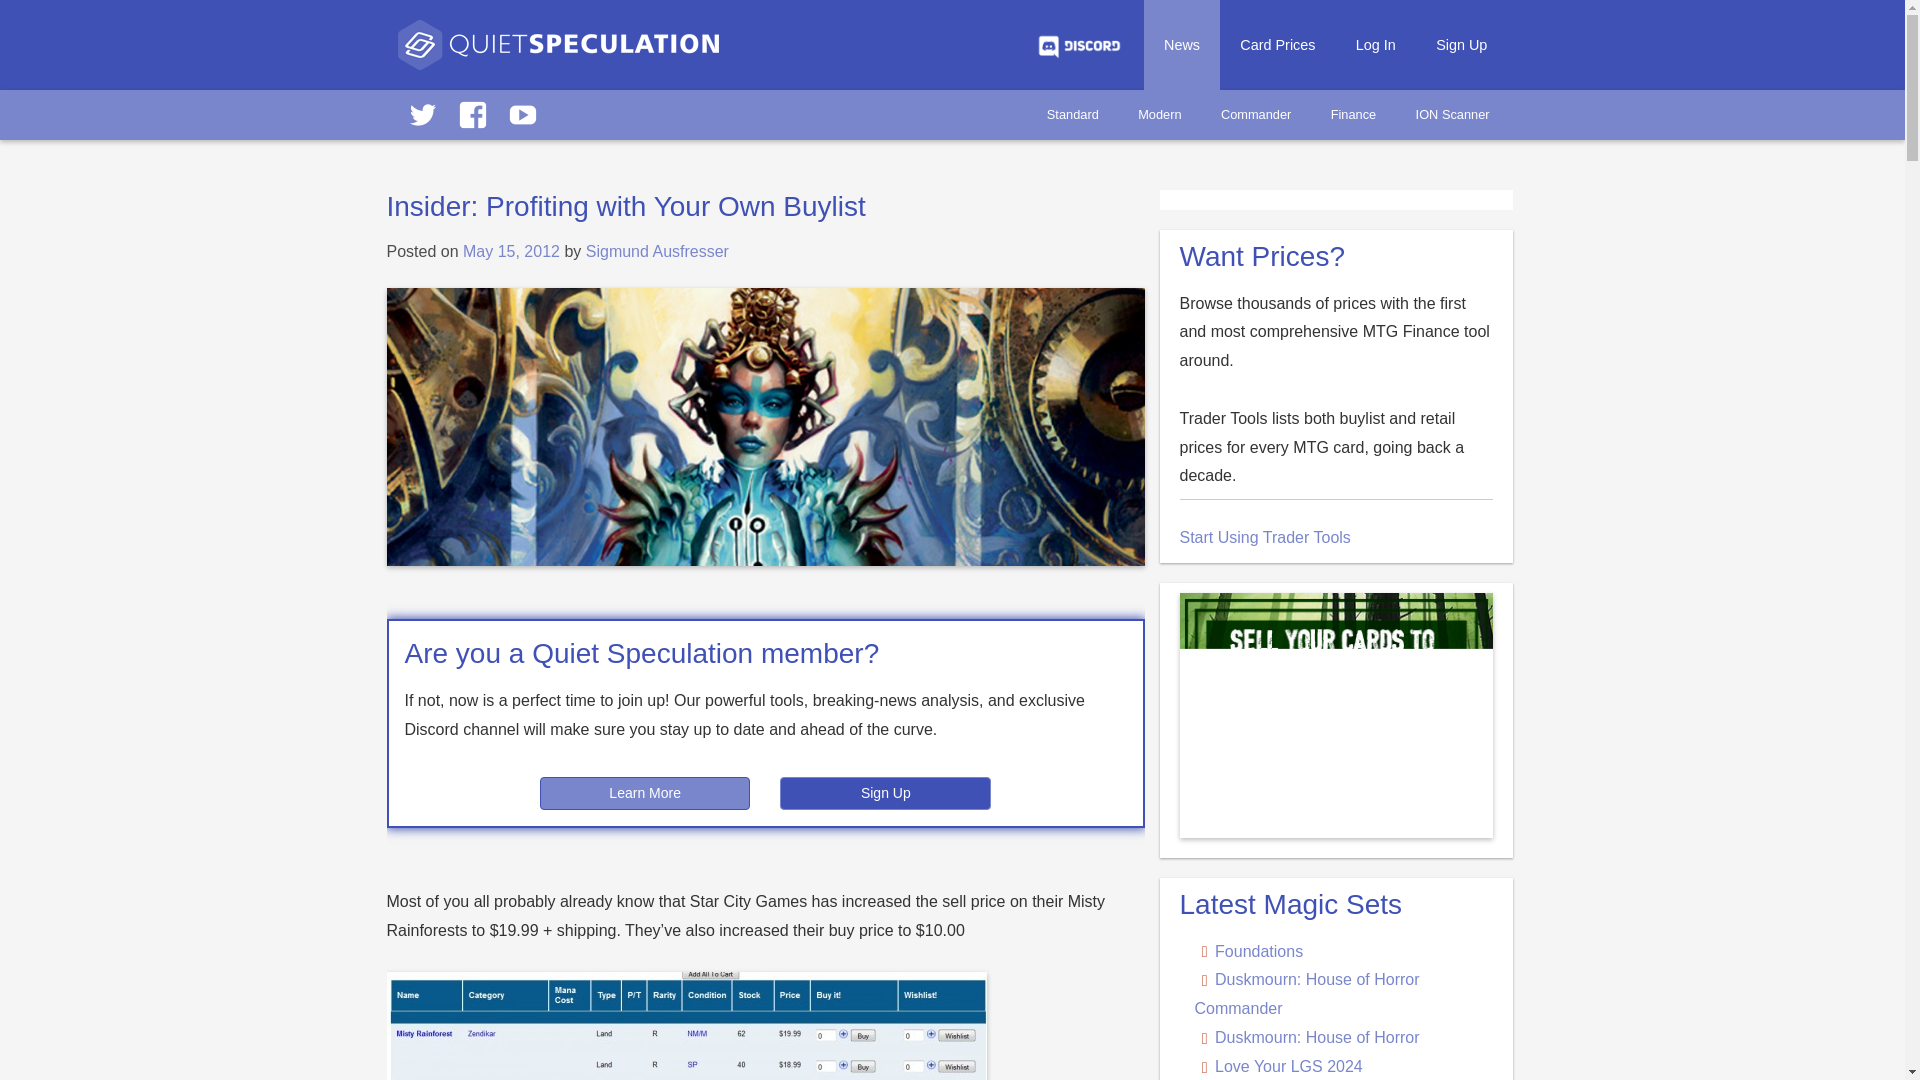 The image size is (1920, 1080). What do you see at coordinates (1376, 44) in the screenshot?
I see `Log In` at bounding box center [1376, 44].